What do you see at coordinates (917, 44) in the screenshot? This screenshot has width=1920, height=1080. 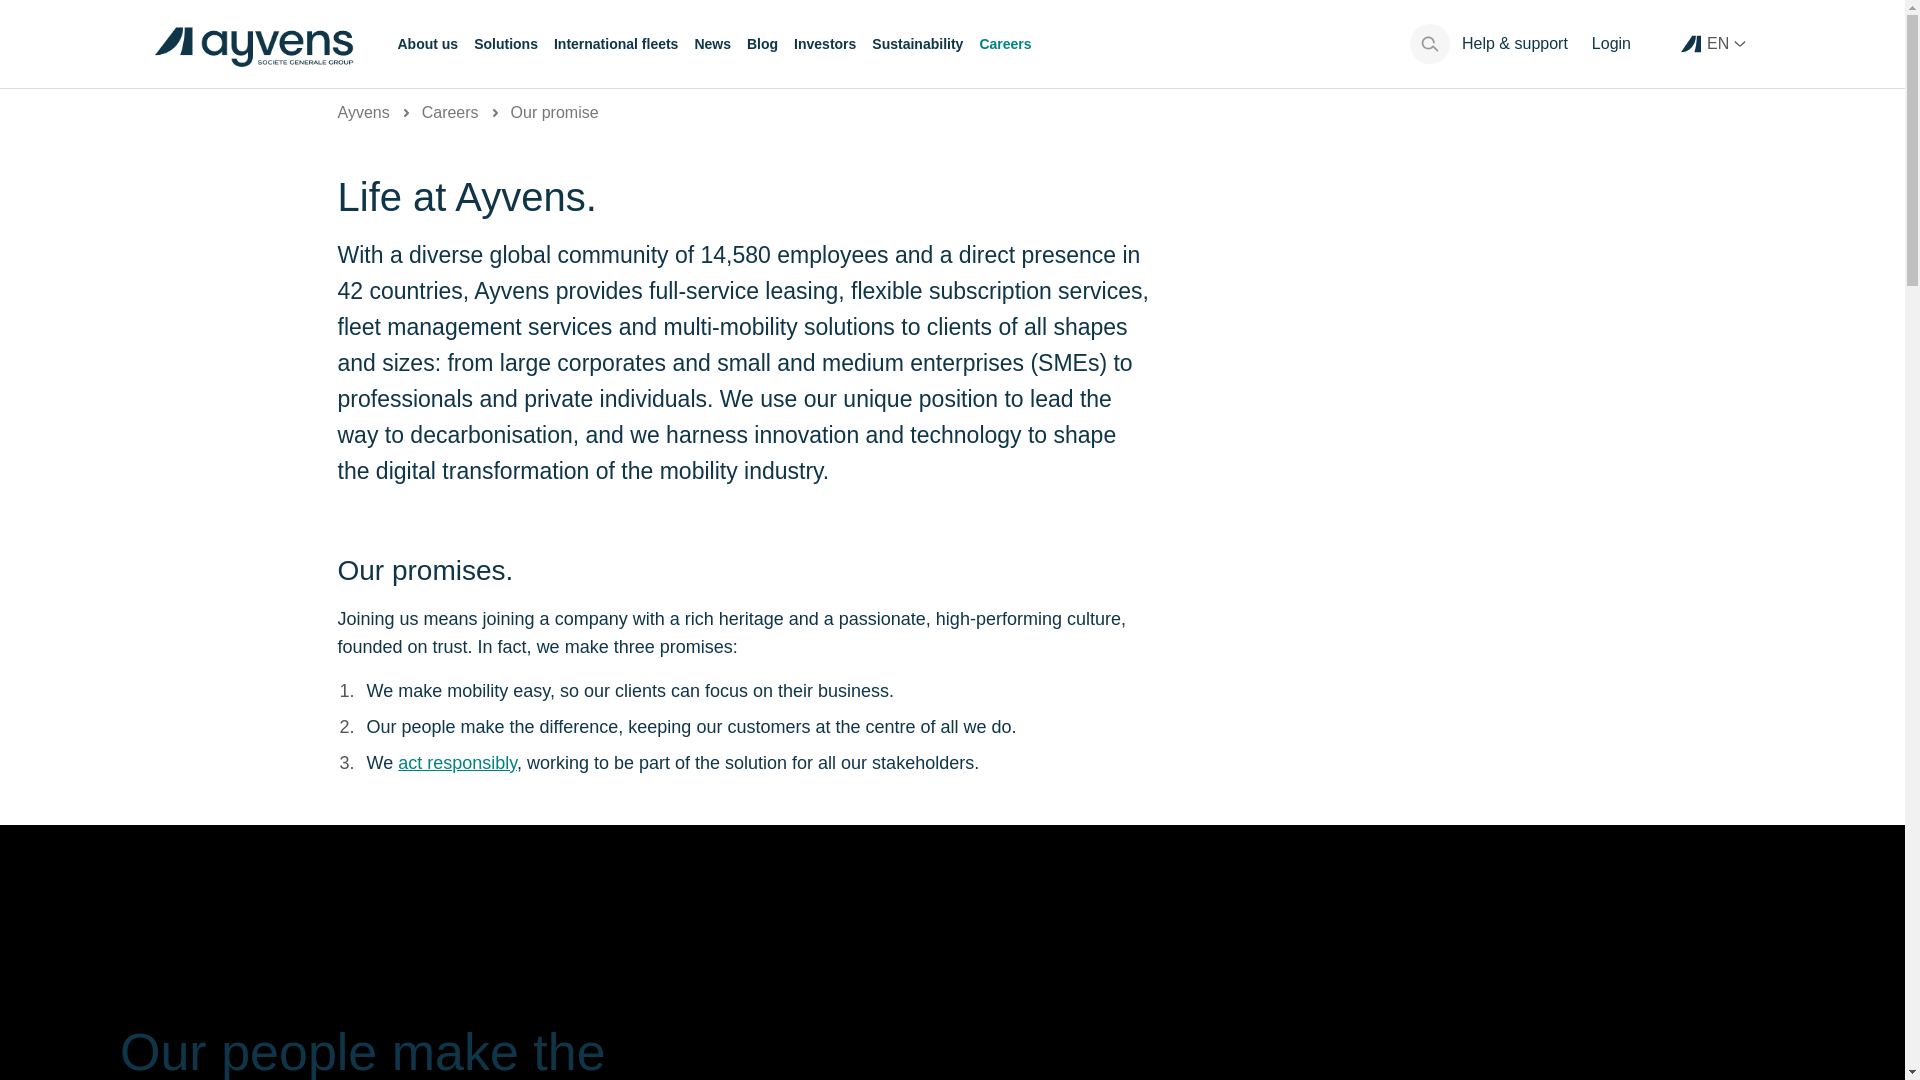 I see `Sustainability` at bounding box center [917, 44].